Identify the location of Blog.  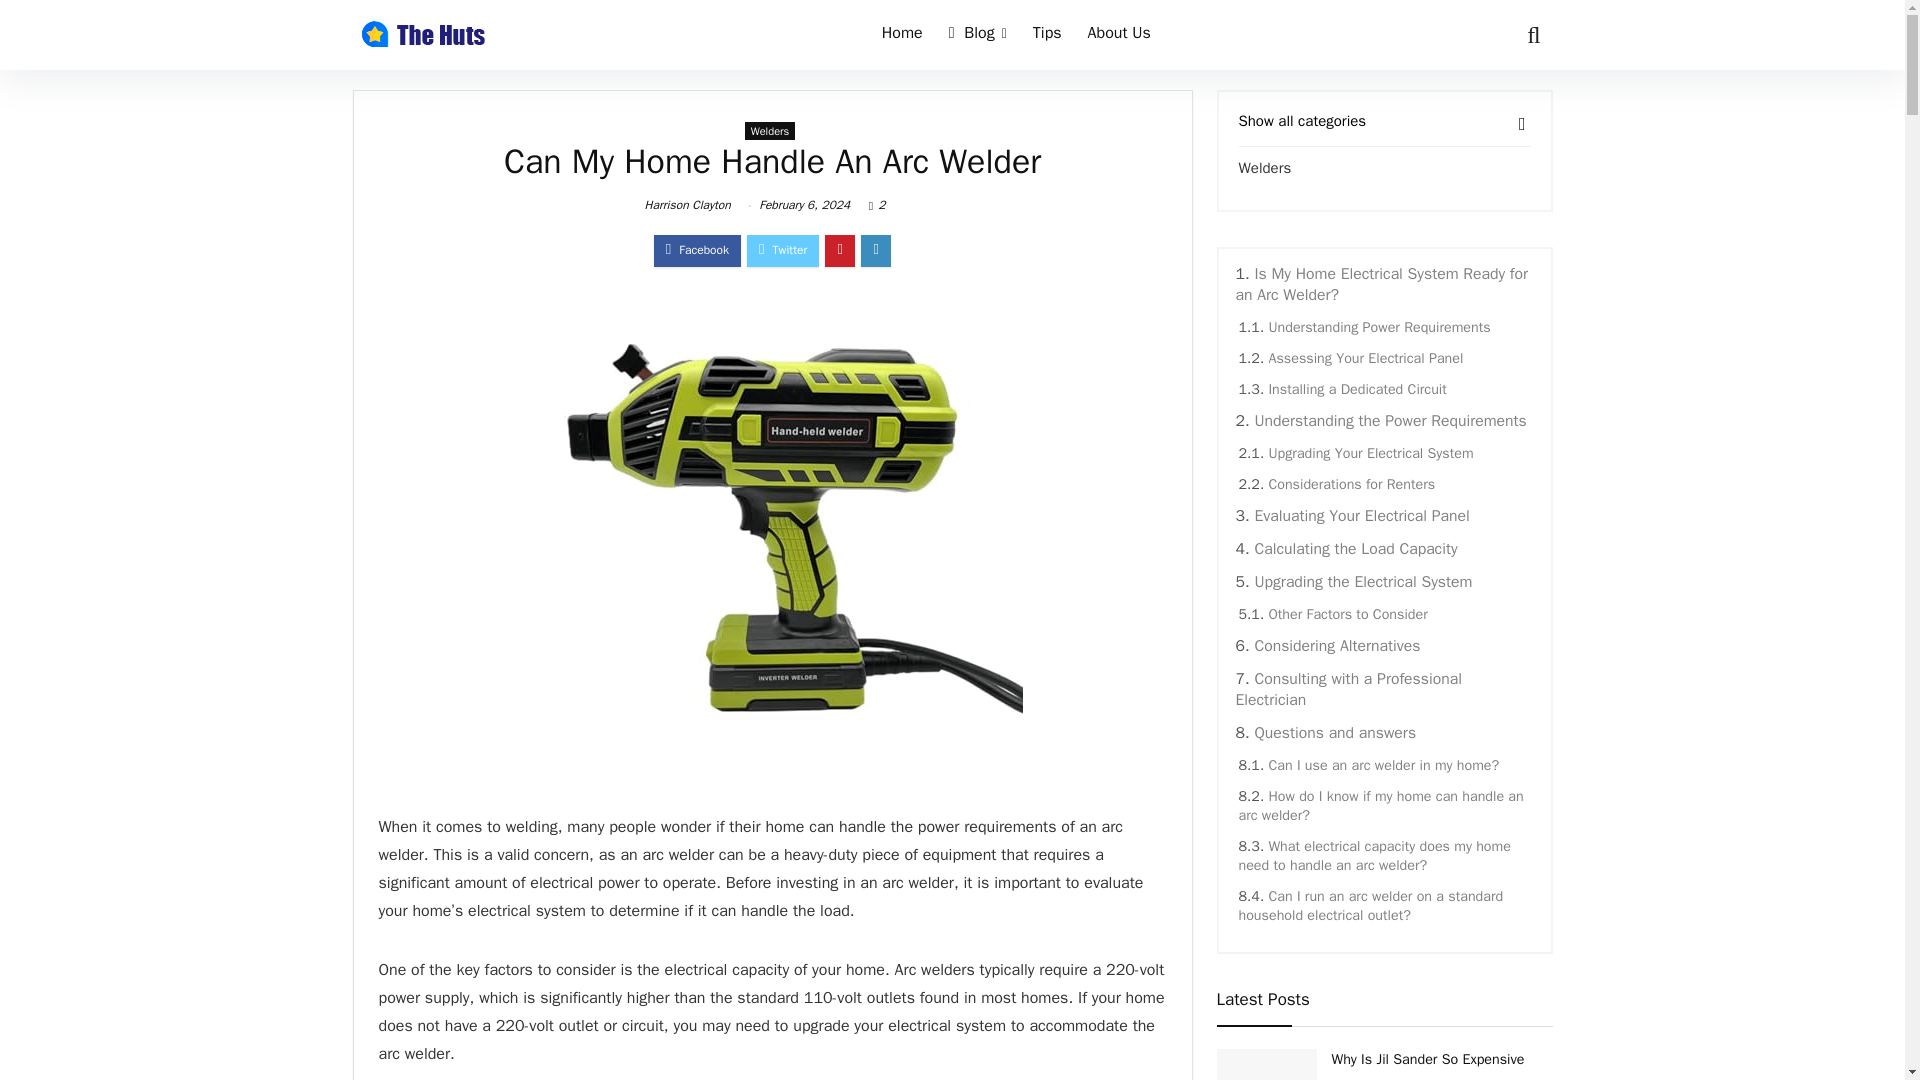
(978, 35).